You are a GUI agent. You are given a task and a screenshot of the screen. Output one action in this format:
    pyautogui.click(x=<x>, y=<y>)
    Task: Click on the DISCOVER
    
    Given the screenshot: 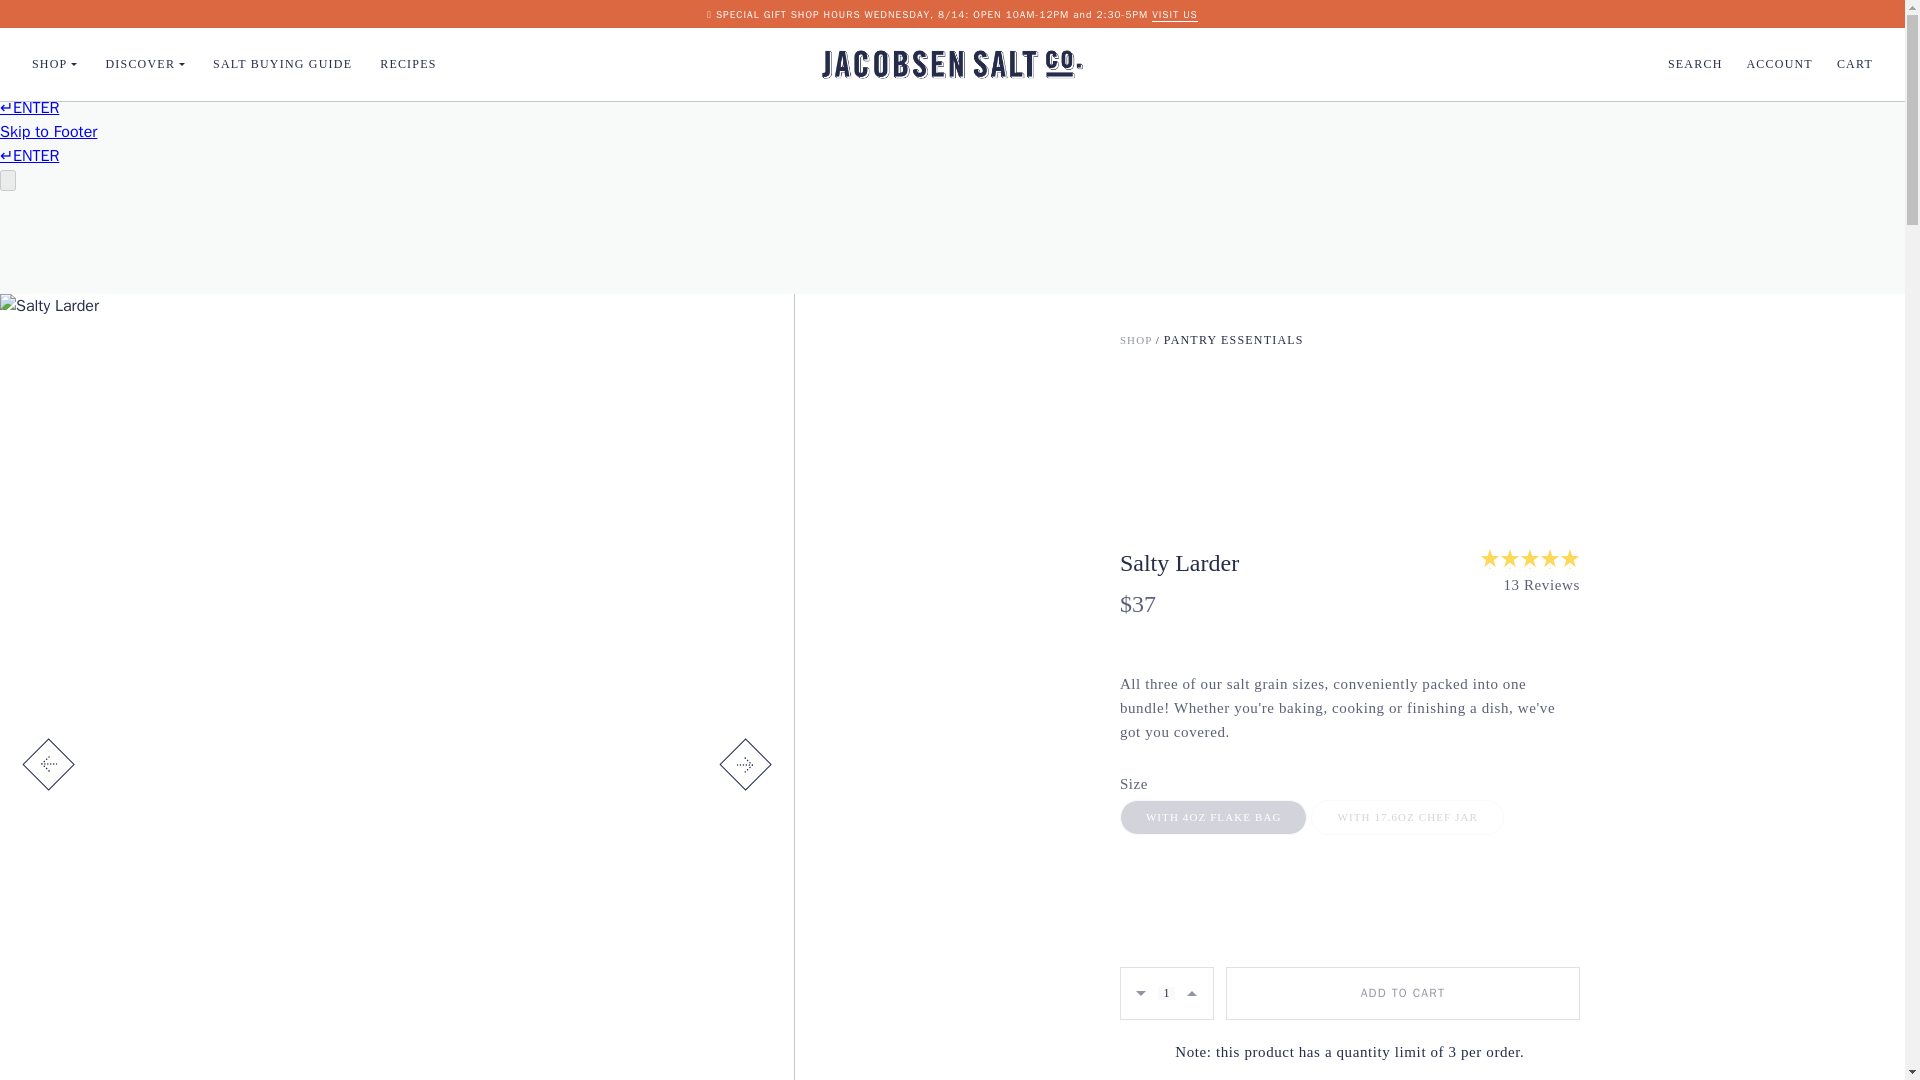 What is the action you would take?
    pyautogui.click(x=144, y=64)
    